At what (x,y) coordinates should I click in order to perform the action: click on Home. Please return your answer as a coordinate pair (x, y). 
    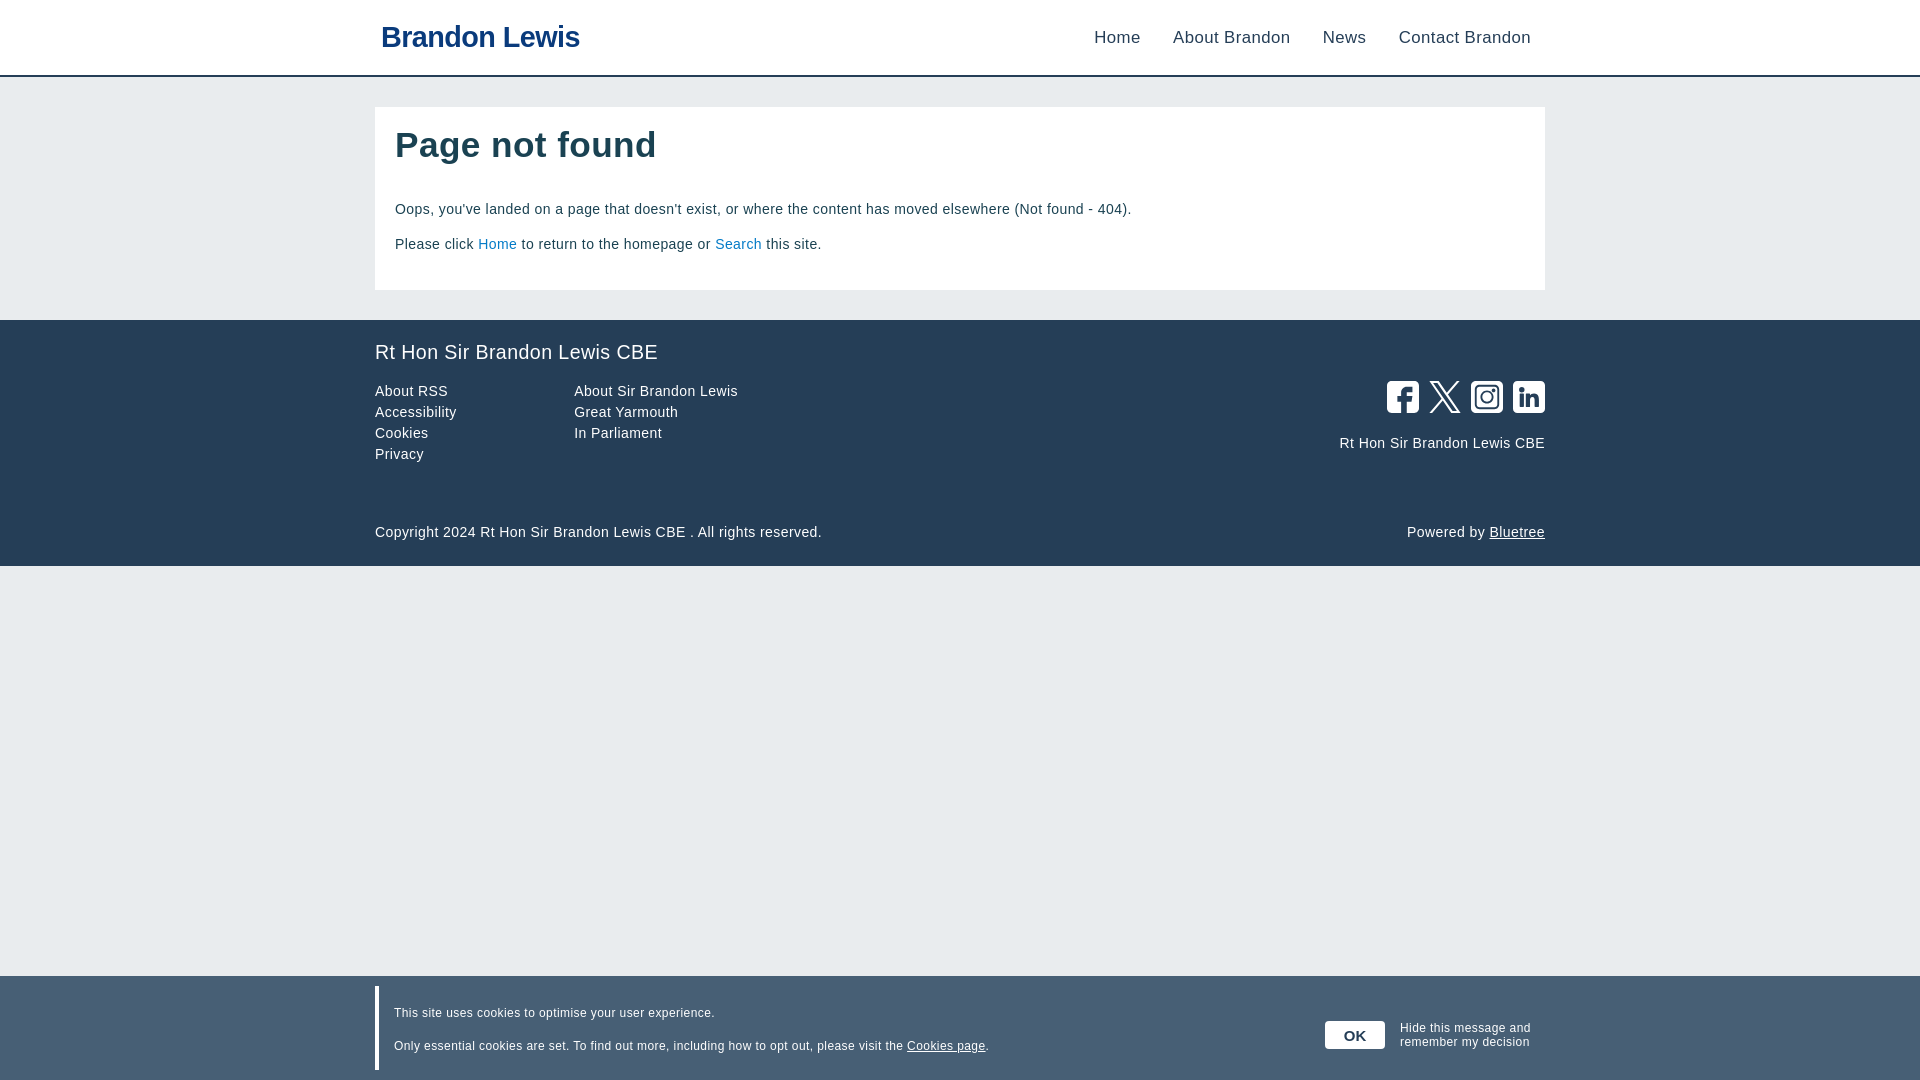
    Looking at the image, I should click on (1117, 38).